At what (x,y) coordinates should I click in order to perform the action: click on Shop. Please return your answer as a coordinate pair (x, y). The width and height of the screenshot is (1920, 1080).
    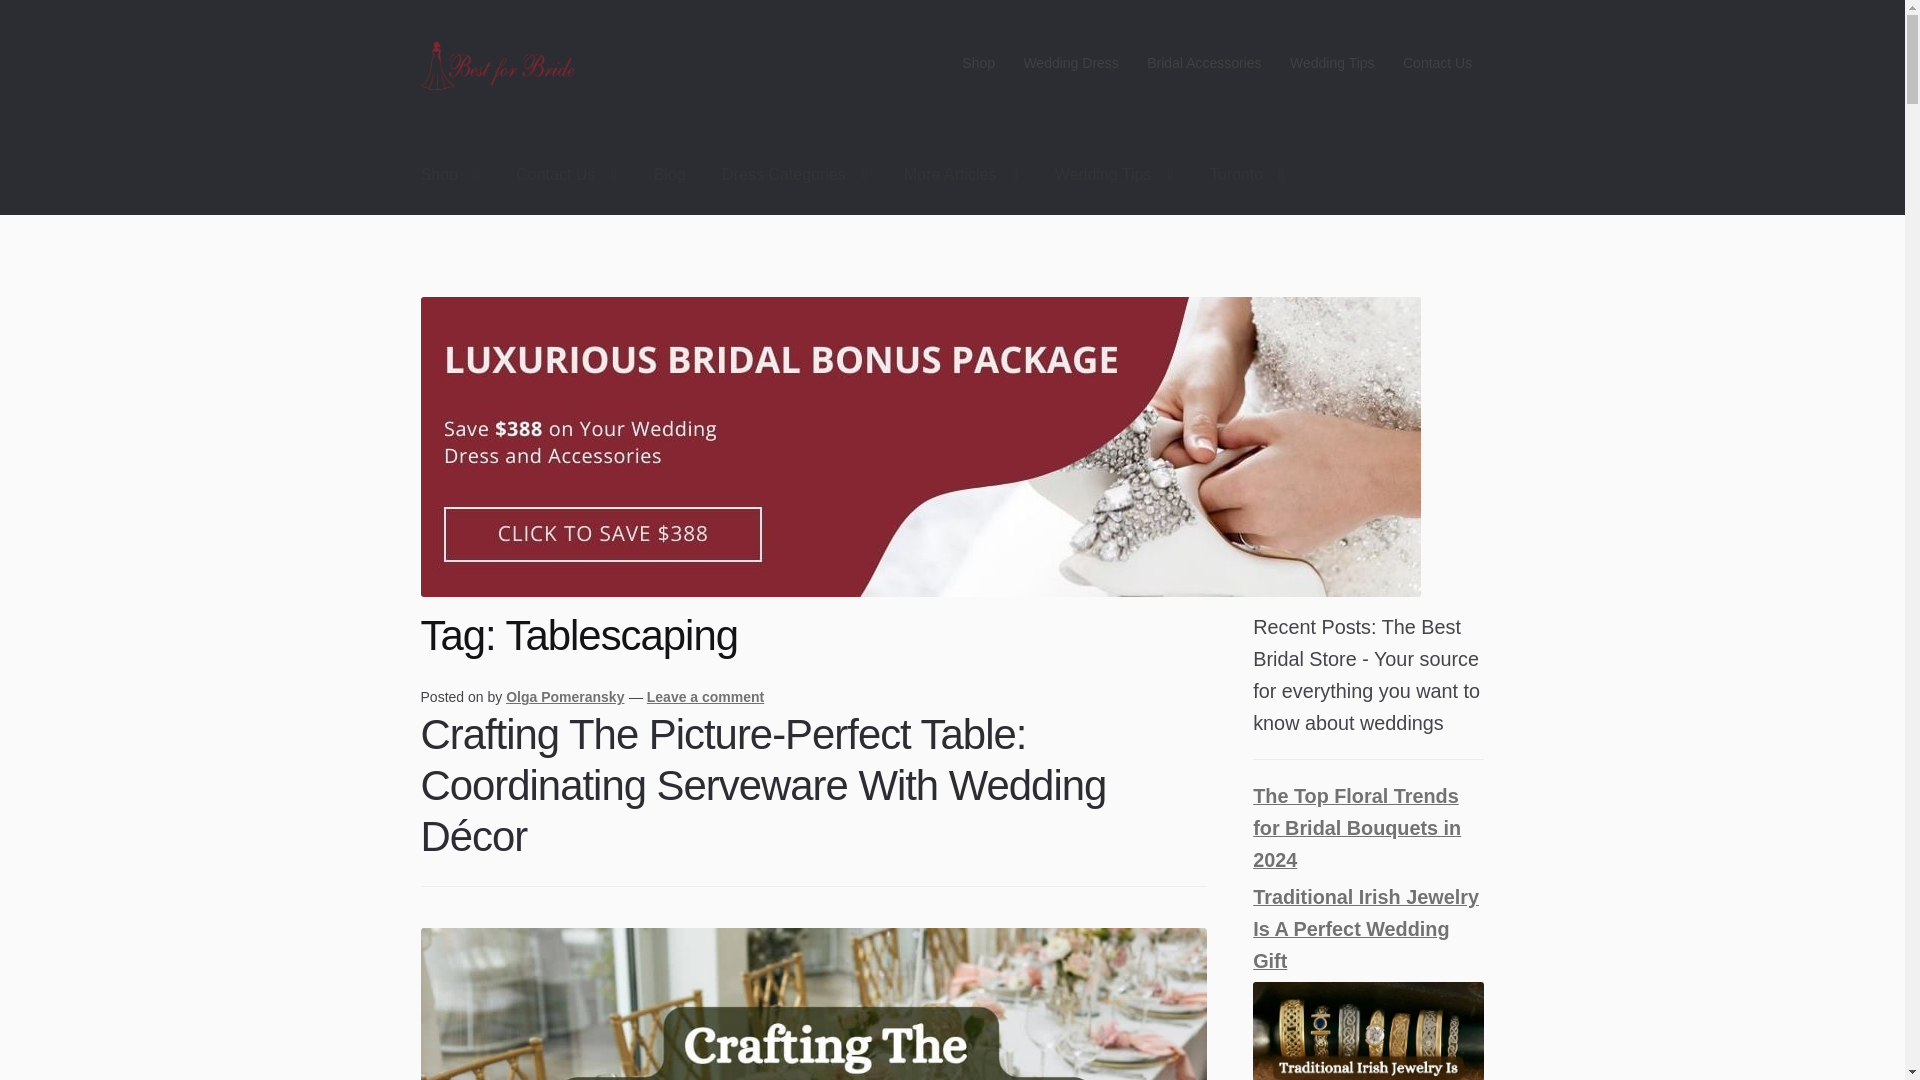
    Looking at the image, I should click on (450, 176).